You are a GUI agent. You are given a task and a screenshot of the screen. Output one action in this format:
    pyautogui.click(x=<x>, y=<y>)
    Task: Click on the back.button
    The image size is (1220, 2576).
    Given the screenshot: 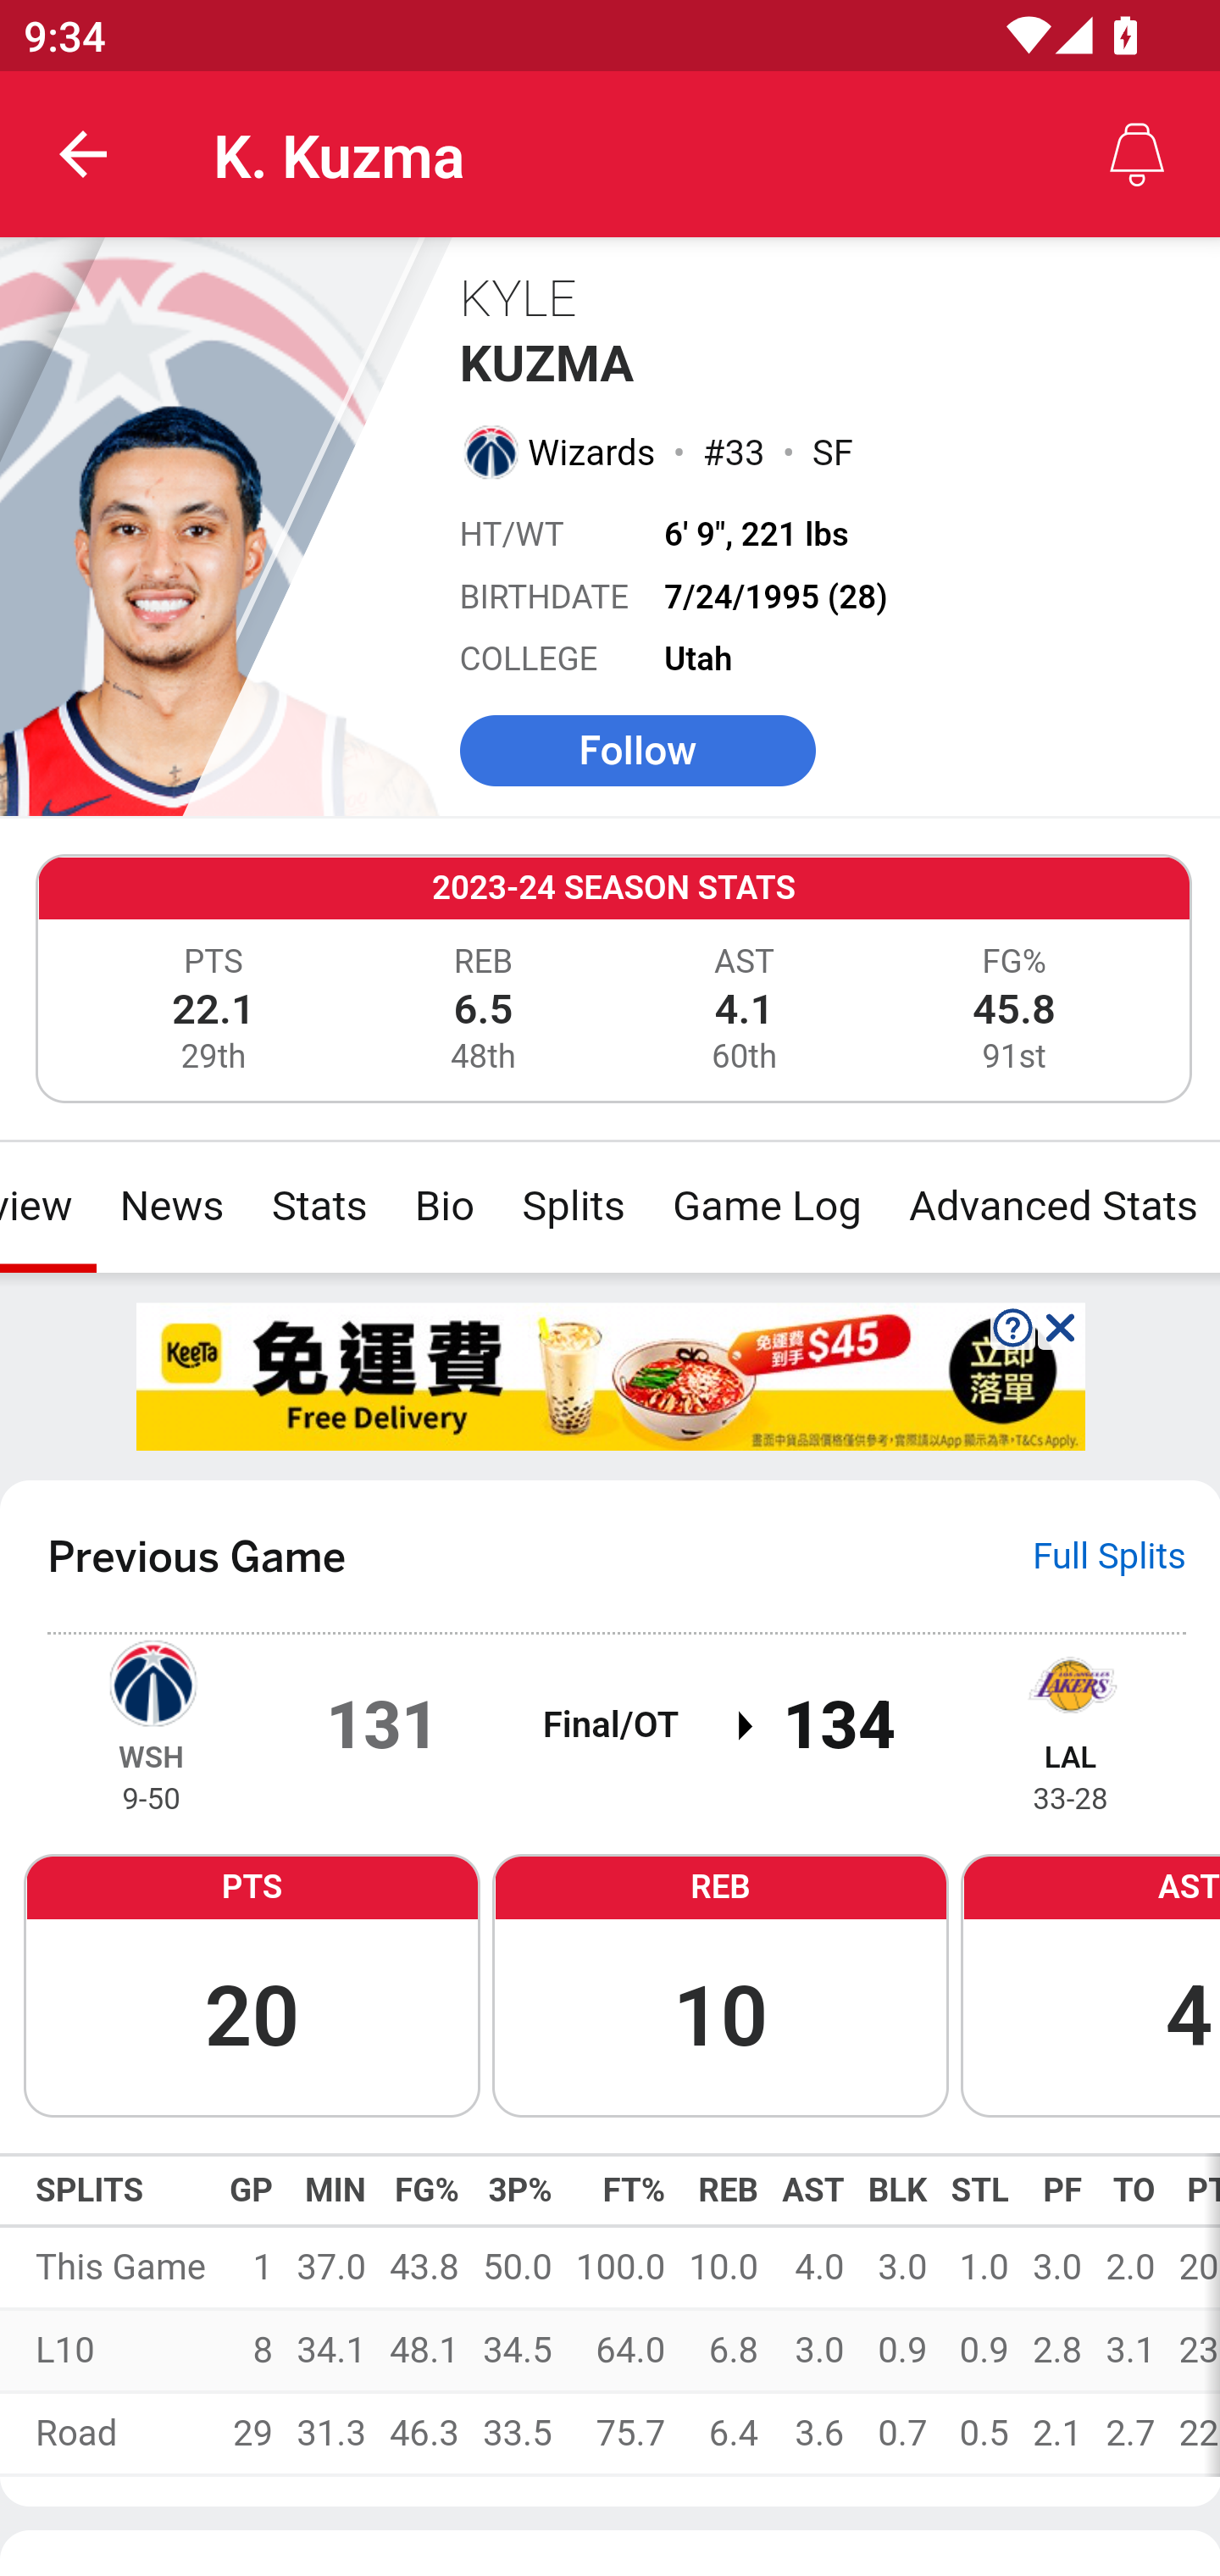 What is the action you would take?
    pyautogui.click(x=83, y=154)
    